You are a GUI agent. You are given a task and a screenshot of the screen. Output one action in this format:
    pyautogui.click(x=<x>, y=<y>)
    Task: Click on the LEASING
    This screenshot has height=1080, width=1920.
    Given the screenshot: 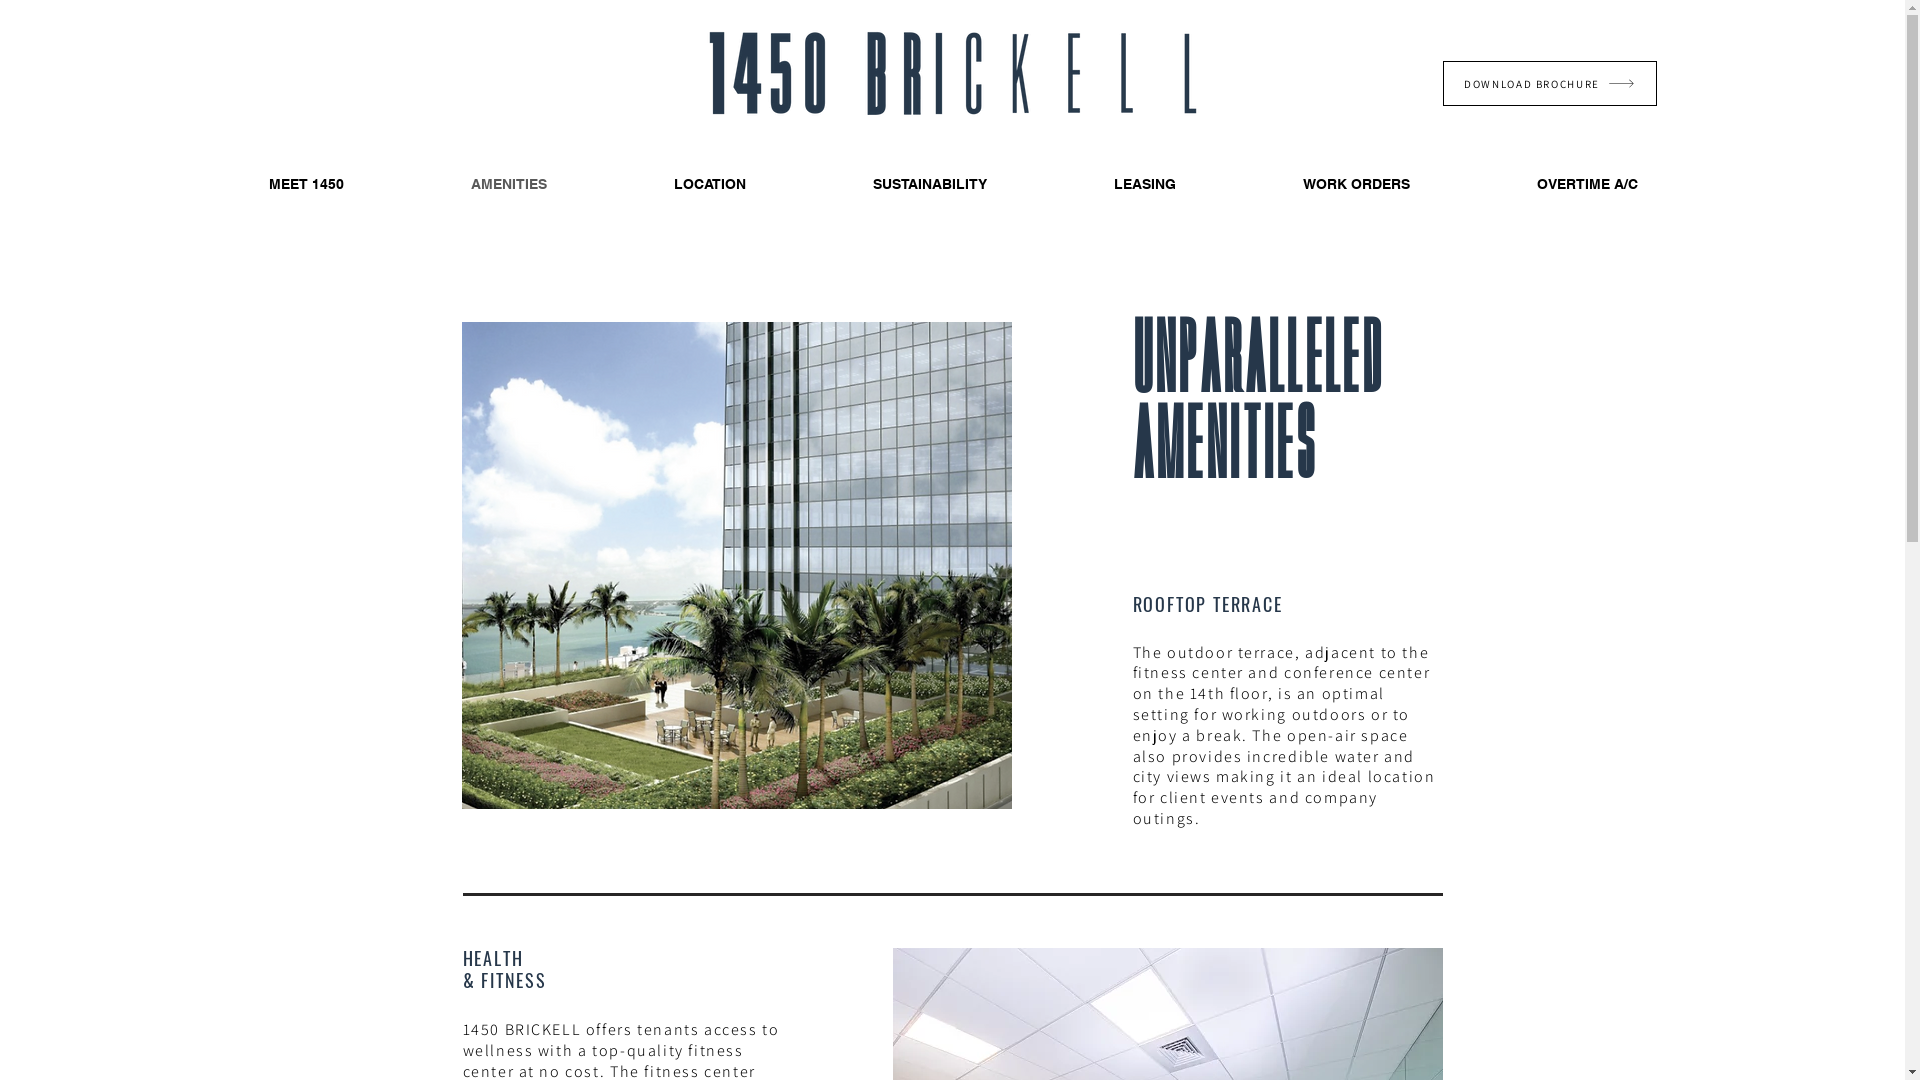 What is the action you would take?
    pyautogui.click(x=1144, y=184)
    